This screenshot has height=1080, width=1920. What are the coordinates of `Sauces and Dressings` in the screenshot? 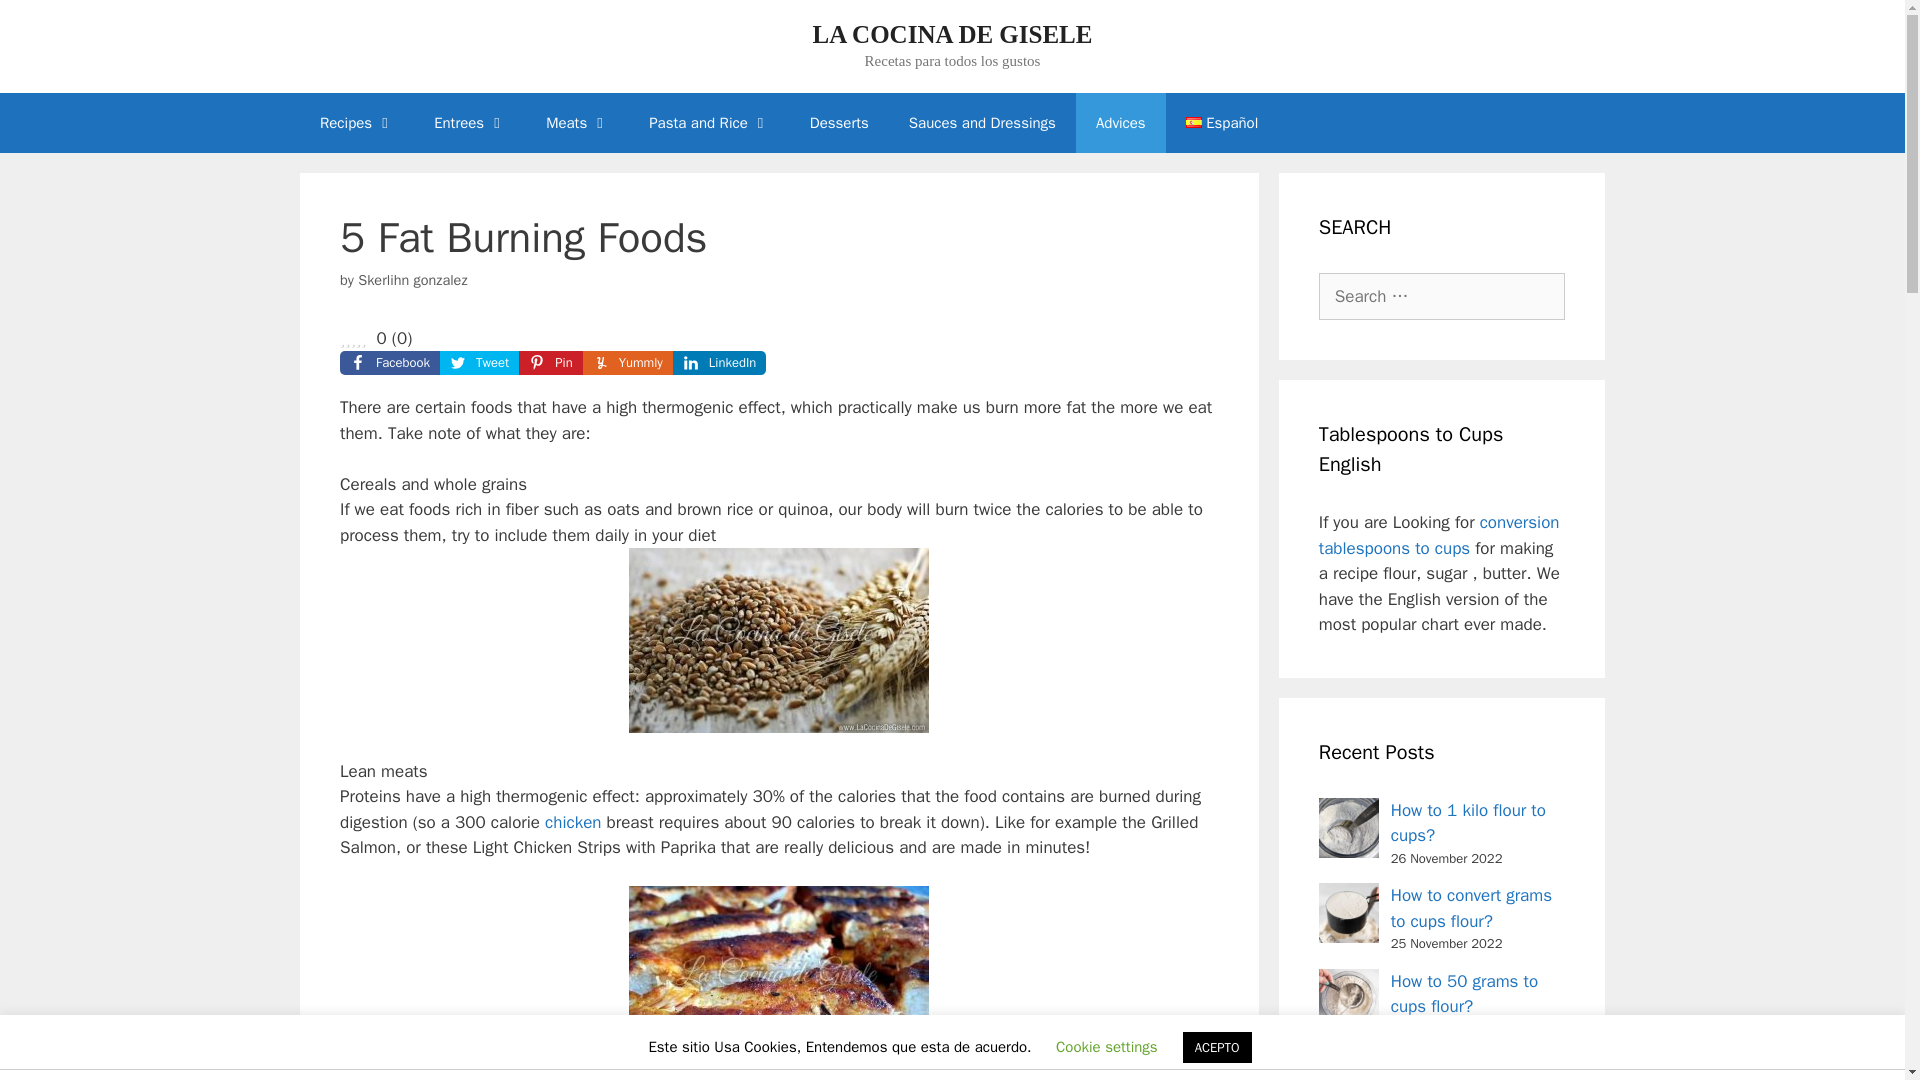 It's located at (982, 122).